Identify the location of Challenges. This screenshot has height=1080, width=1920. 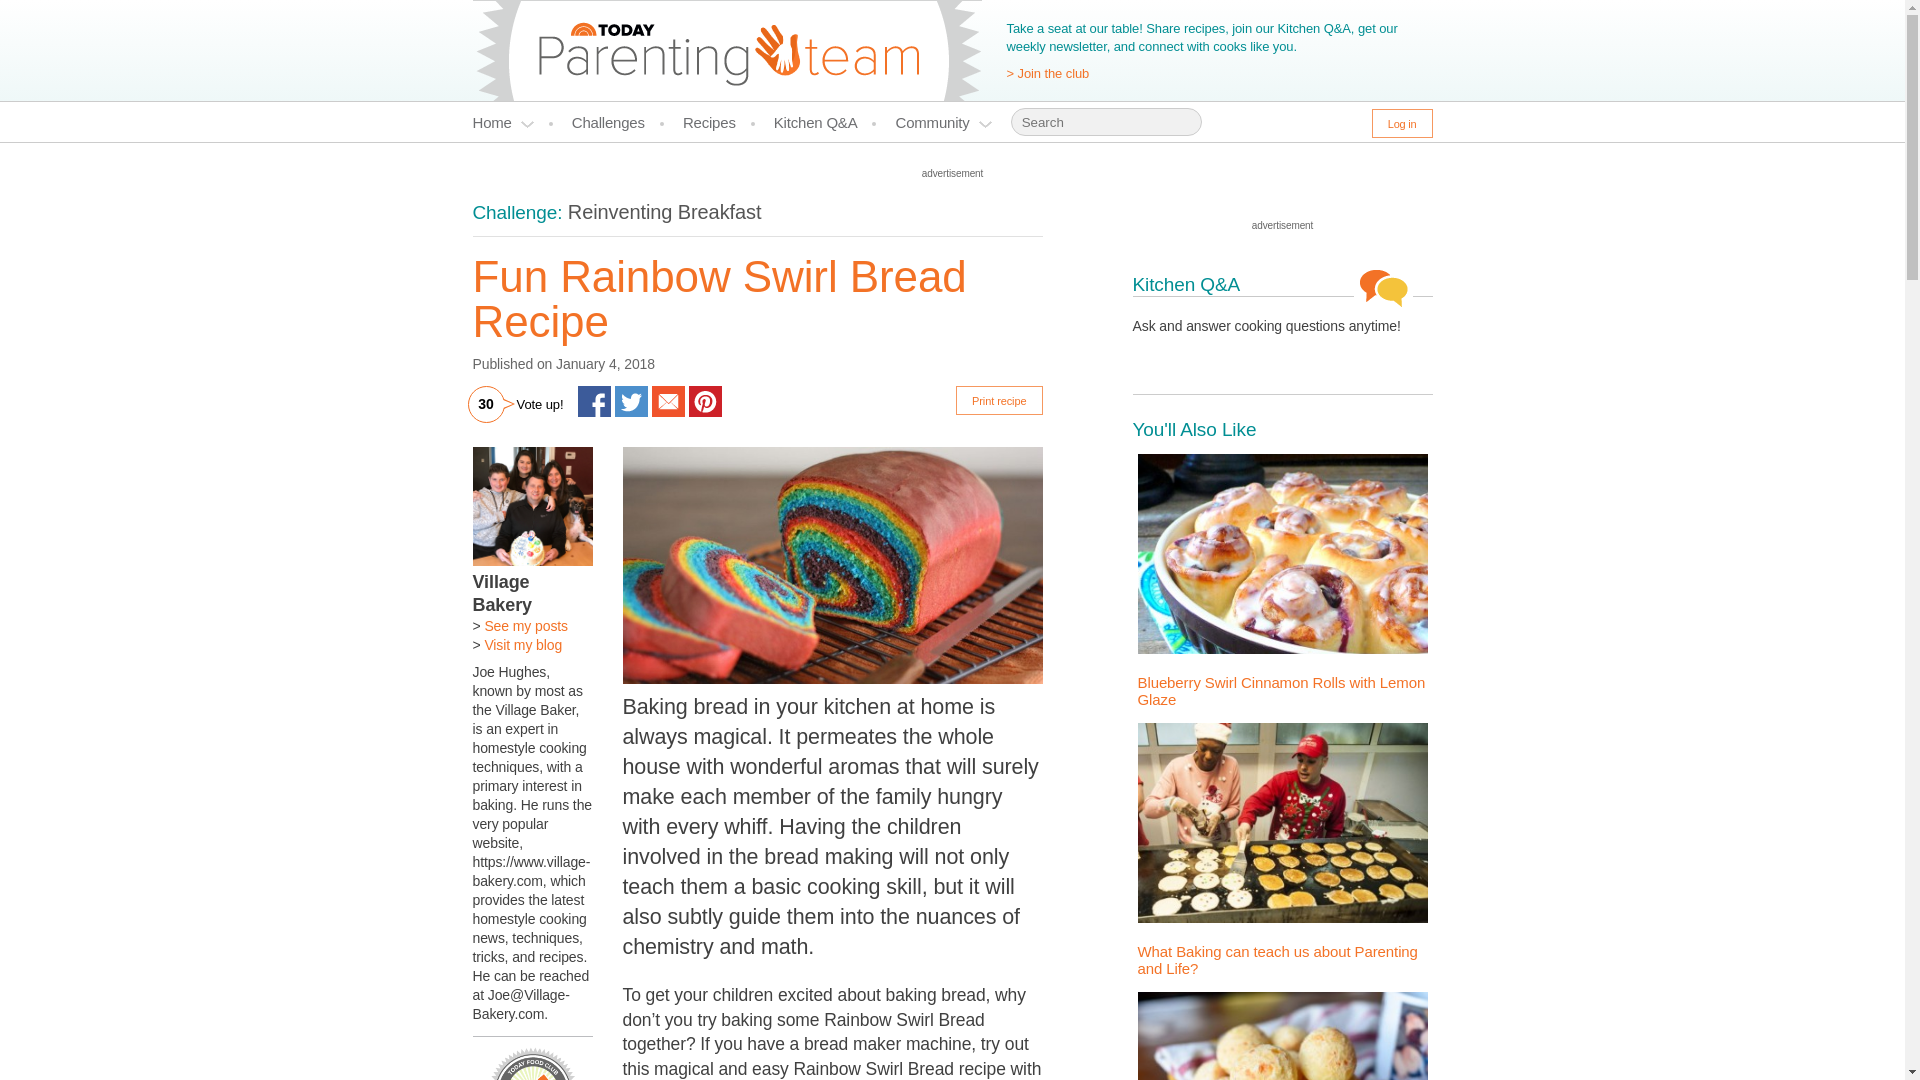
(618, 122).